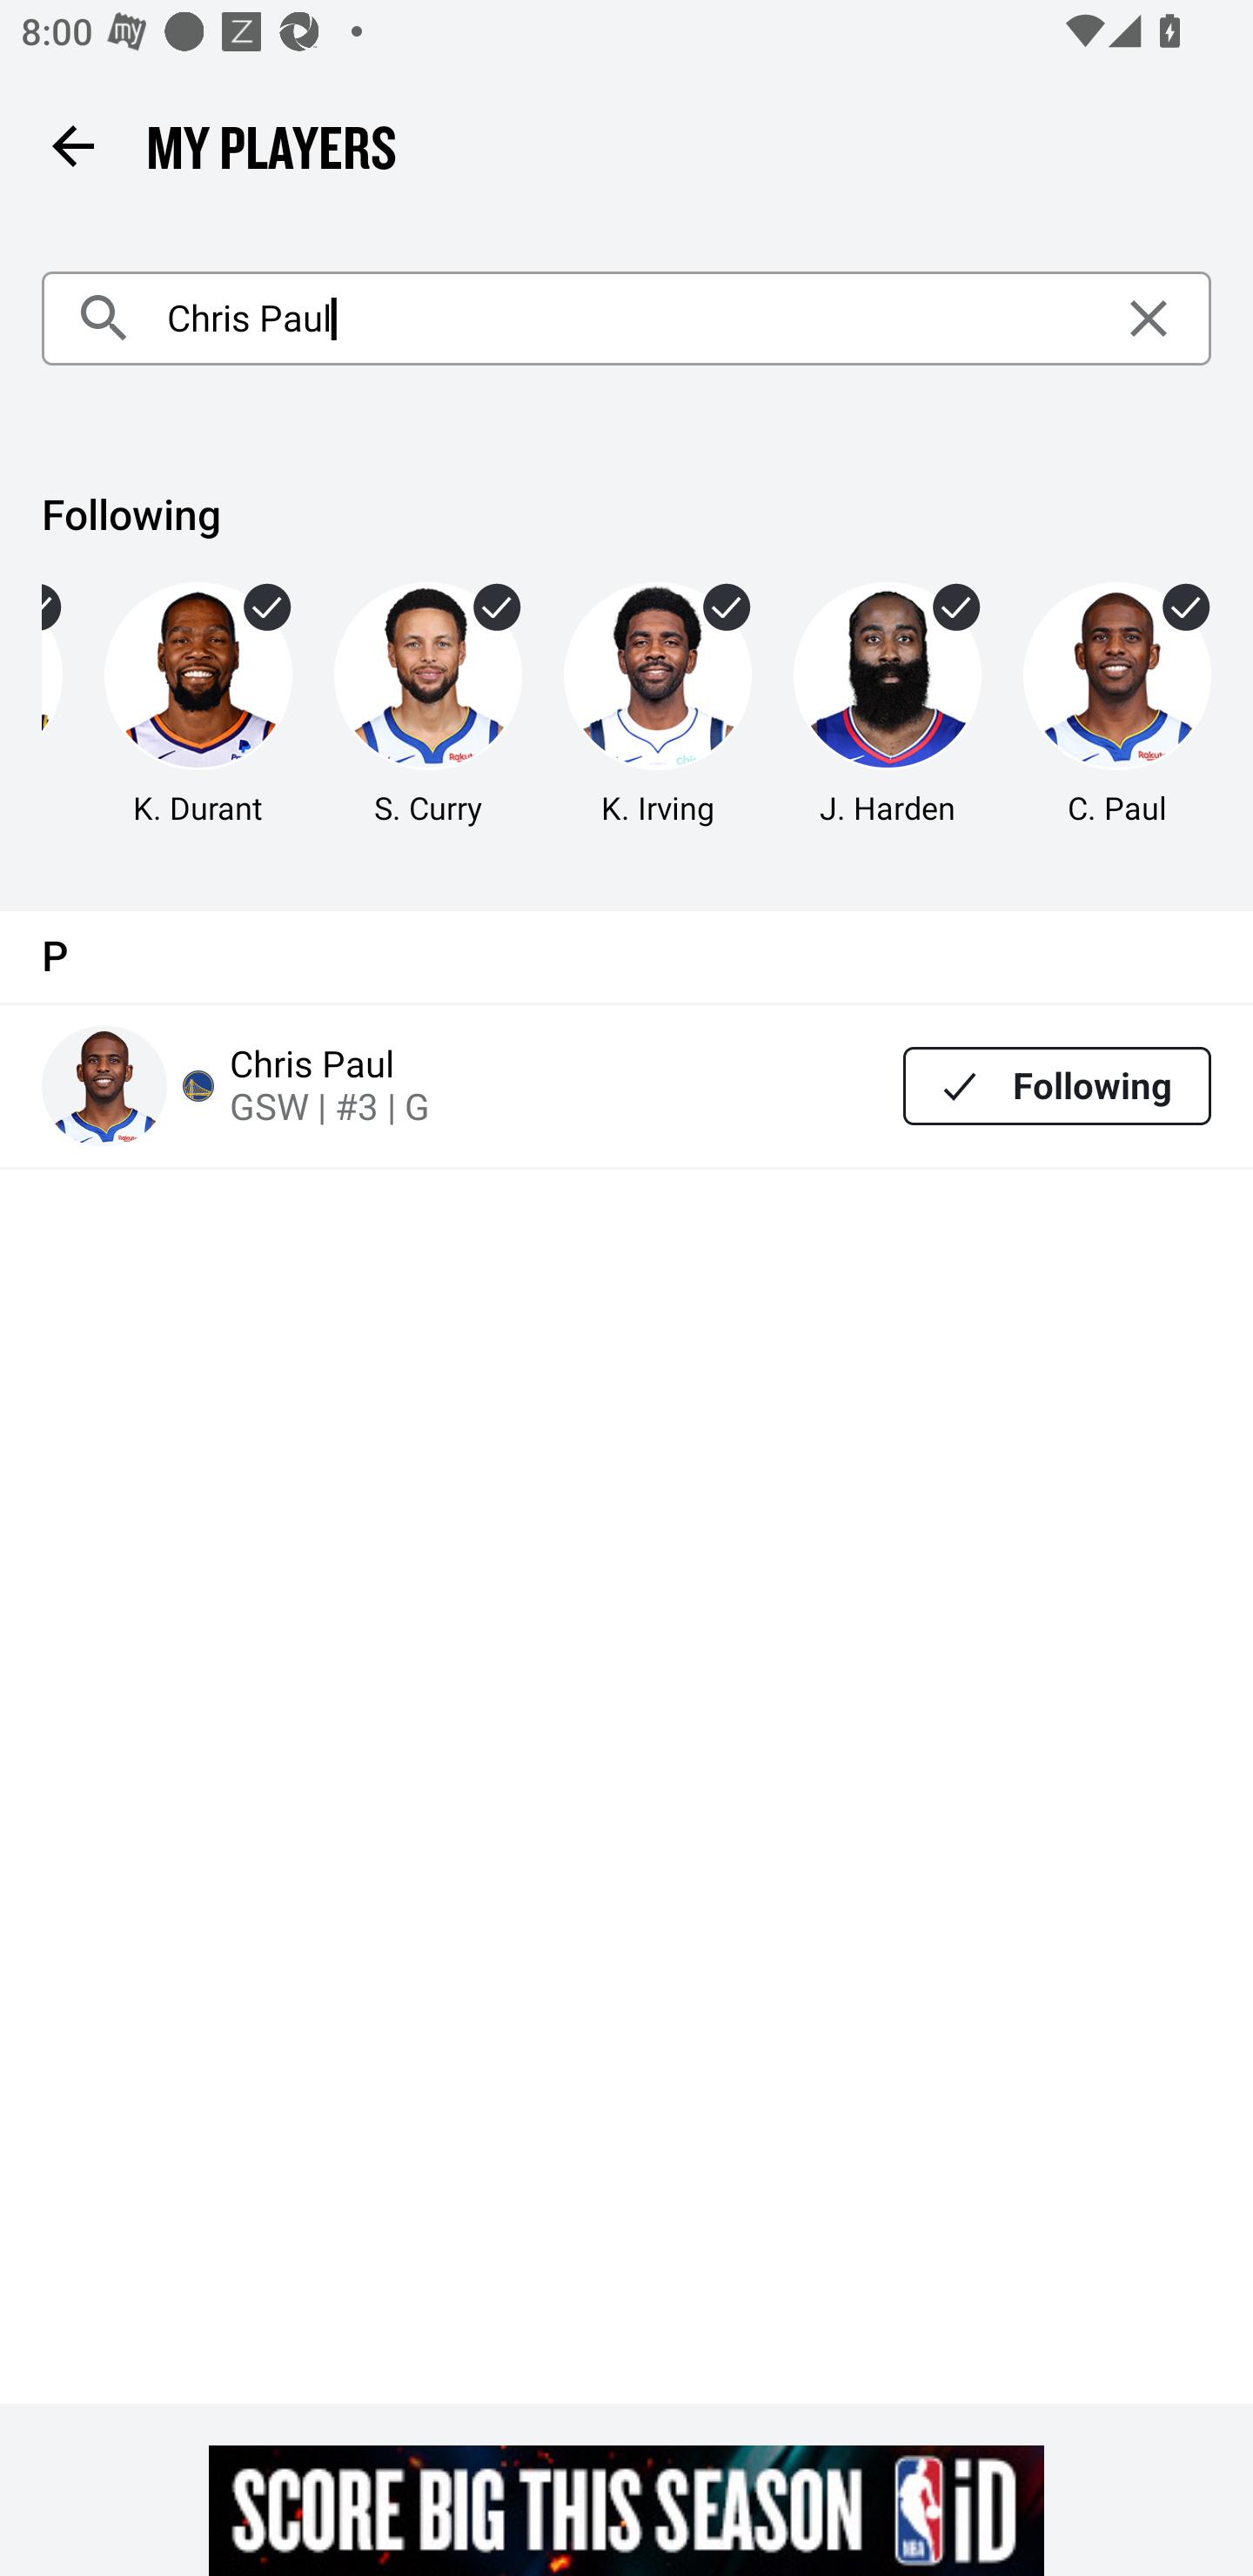 The height and width of the screenshot is (2576, 1253). I want to click on Chris Paul, so click(626, 319).